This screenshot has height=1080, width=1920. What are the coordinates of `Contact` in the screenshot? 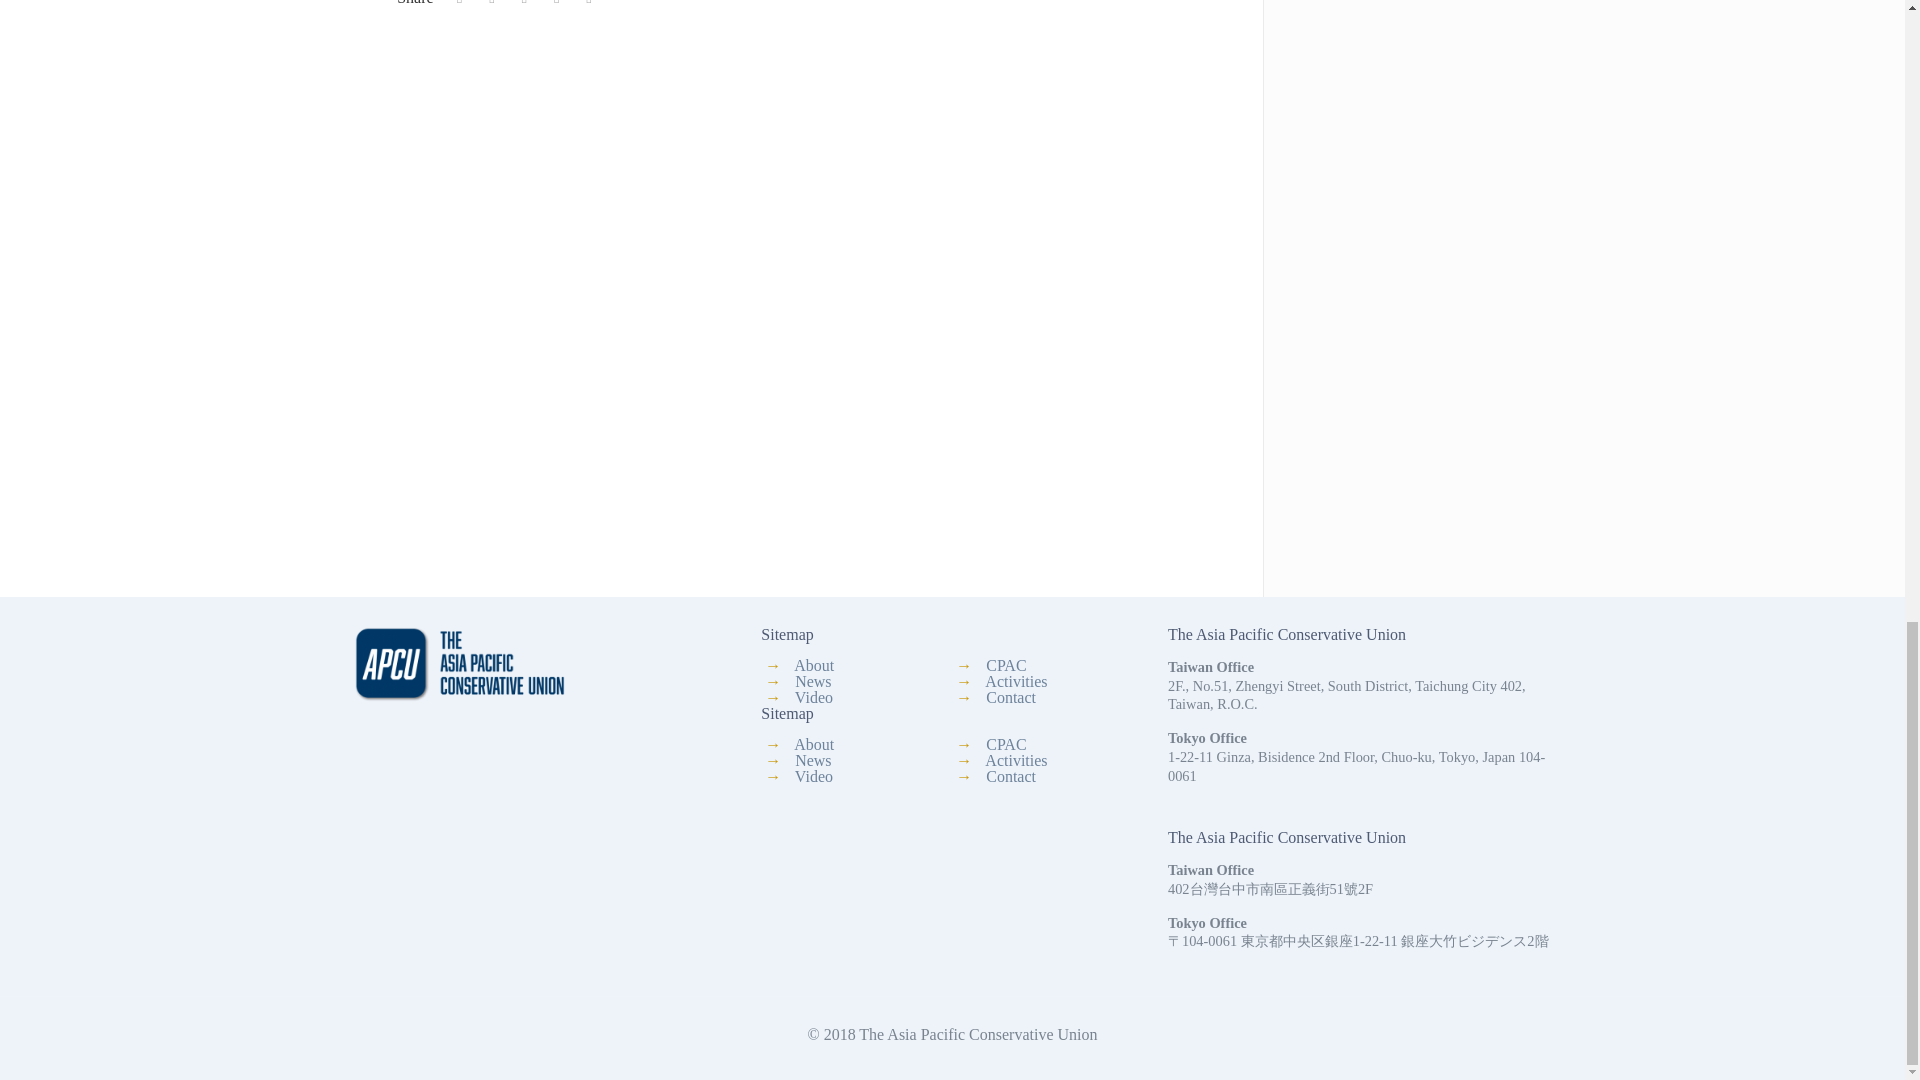 It's located at (1011, 698).